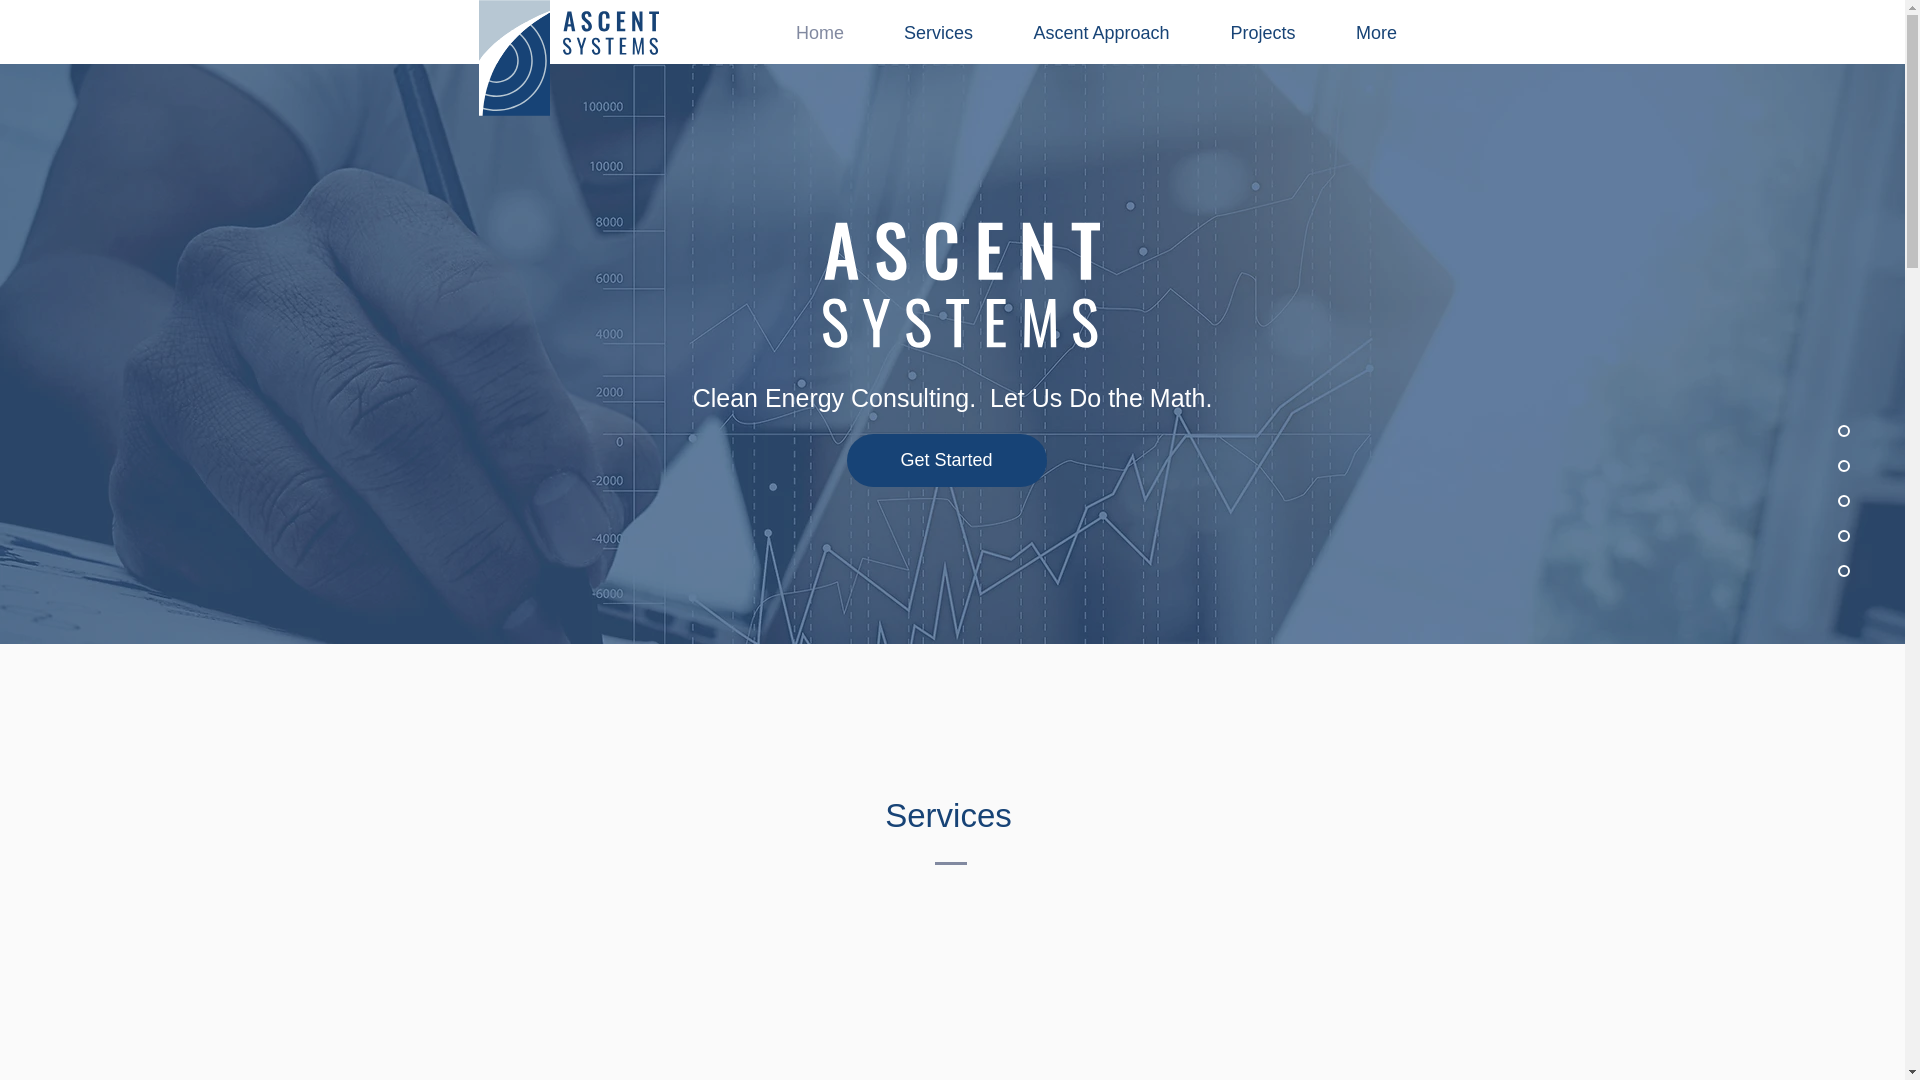 This screenshot has width=1920, height=1080. I want to click on Get Started, so click(946, 460).